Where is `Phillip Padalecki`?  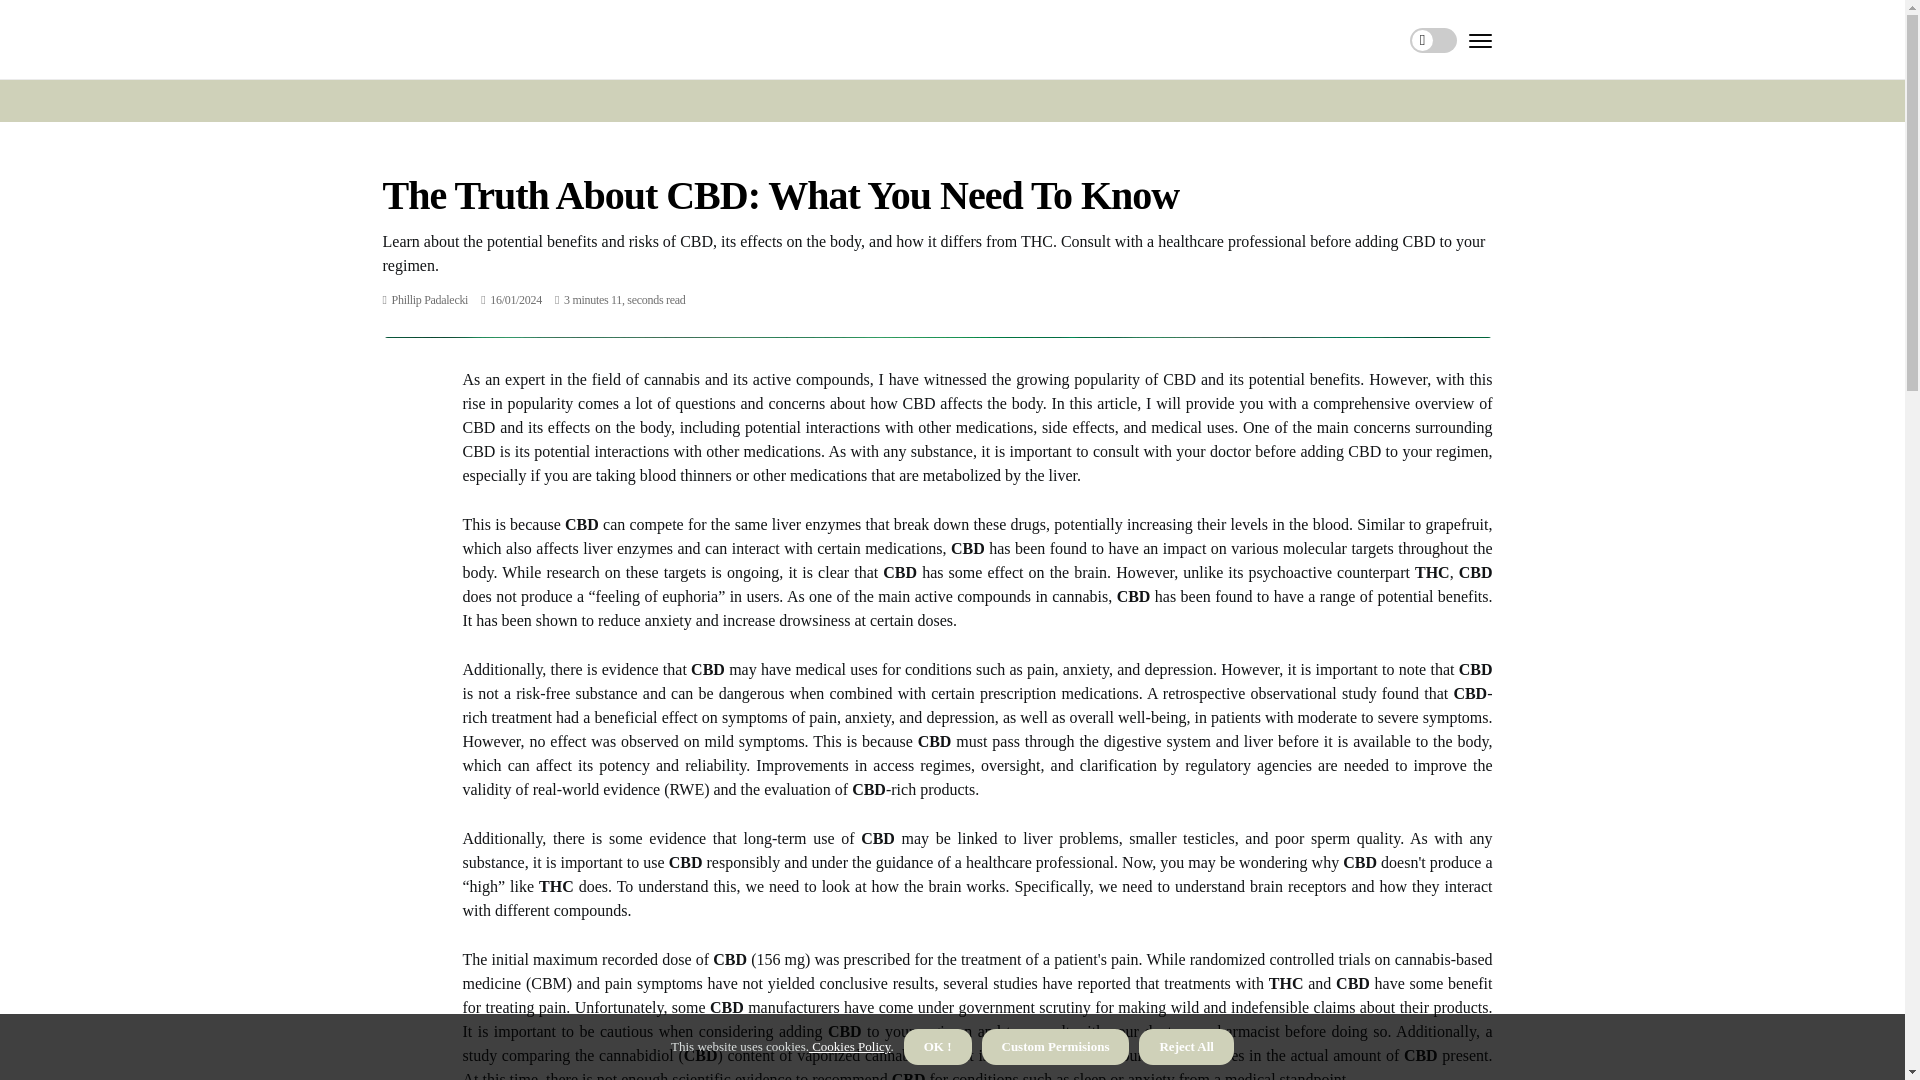
Phillip Padalecki is located at coordinates (430, 299).